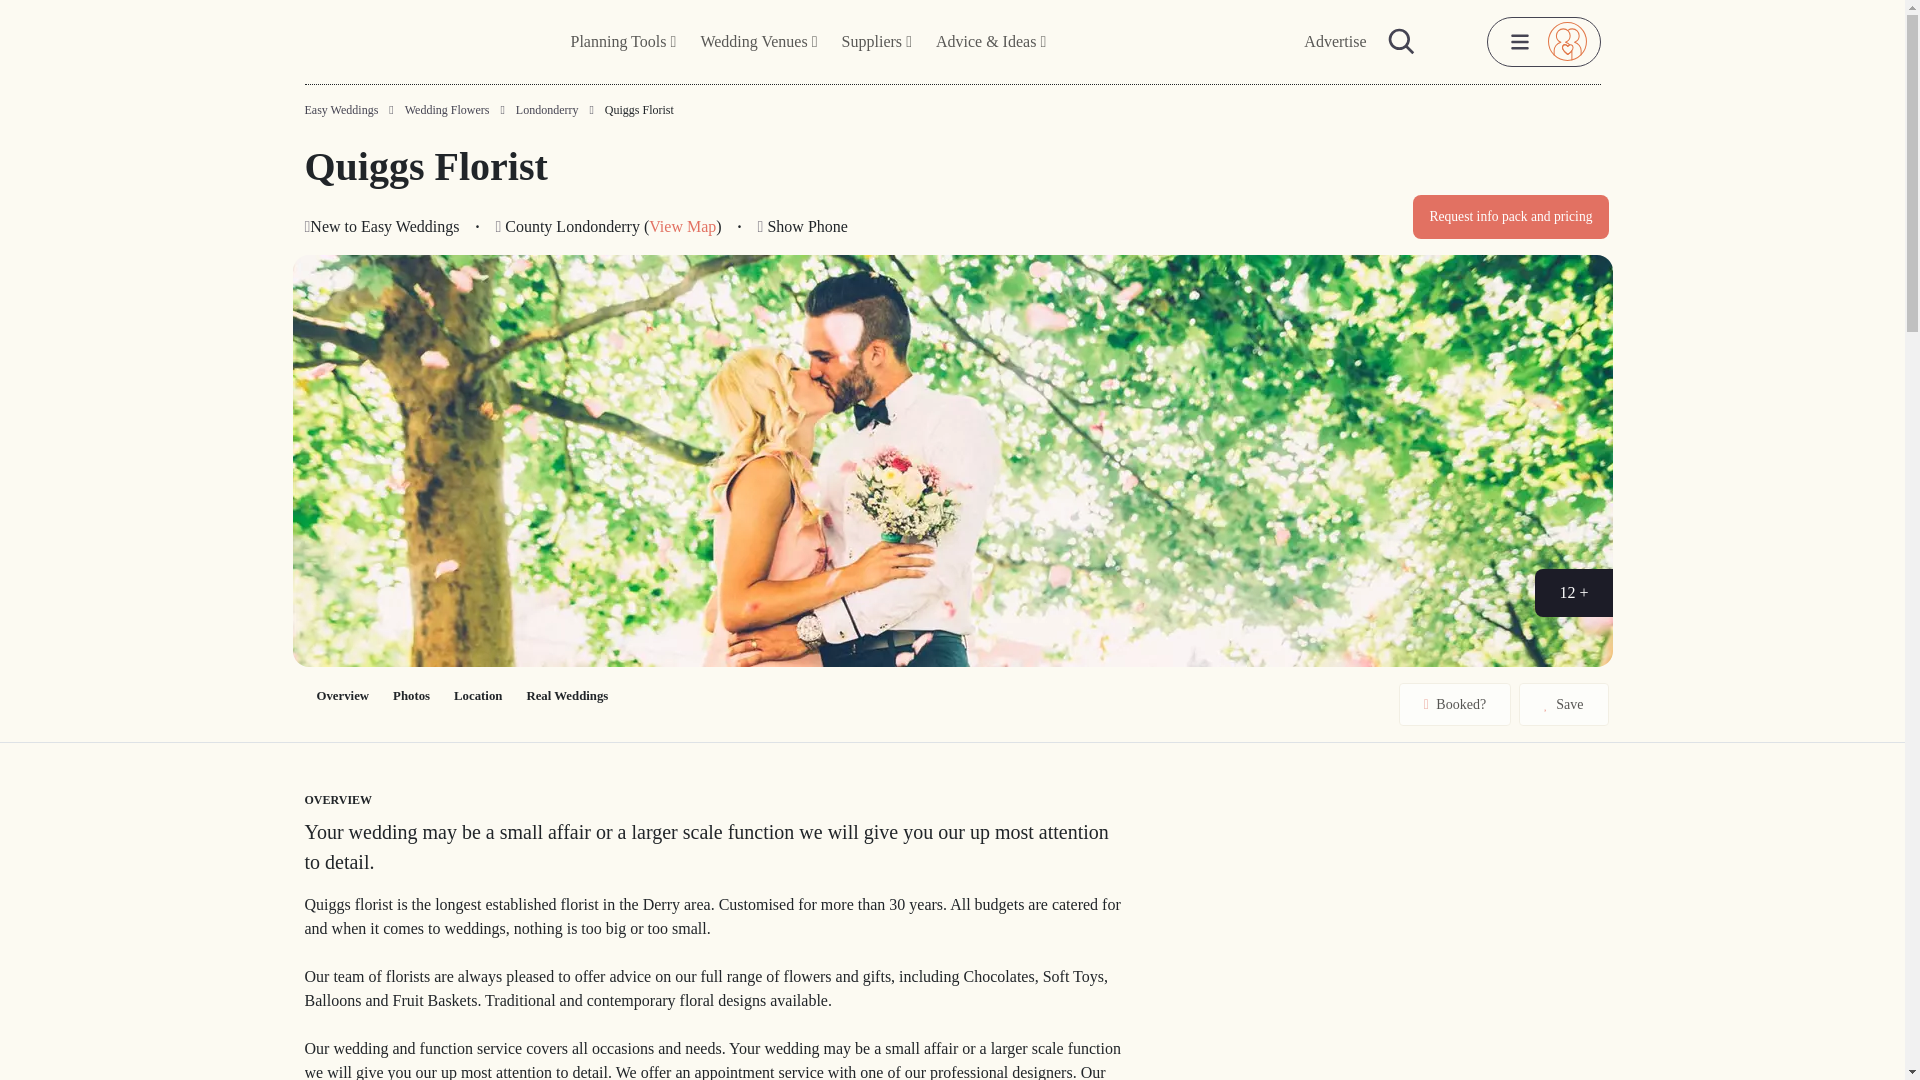 The height and width of the screenshot is (1080, 1920). What do you see at coordinates (876, 42) in the screenshot?
I see `Suppliers` at bounding box center [876, 42].